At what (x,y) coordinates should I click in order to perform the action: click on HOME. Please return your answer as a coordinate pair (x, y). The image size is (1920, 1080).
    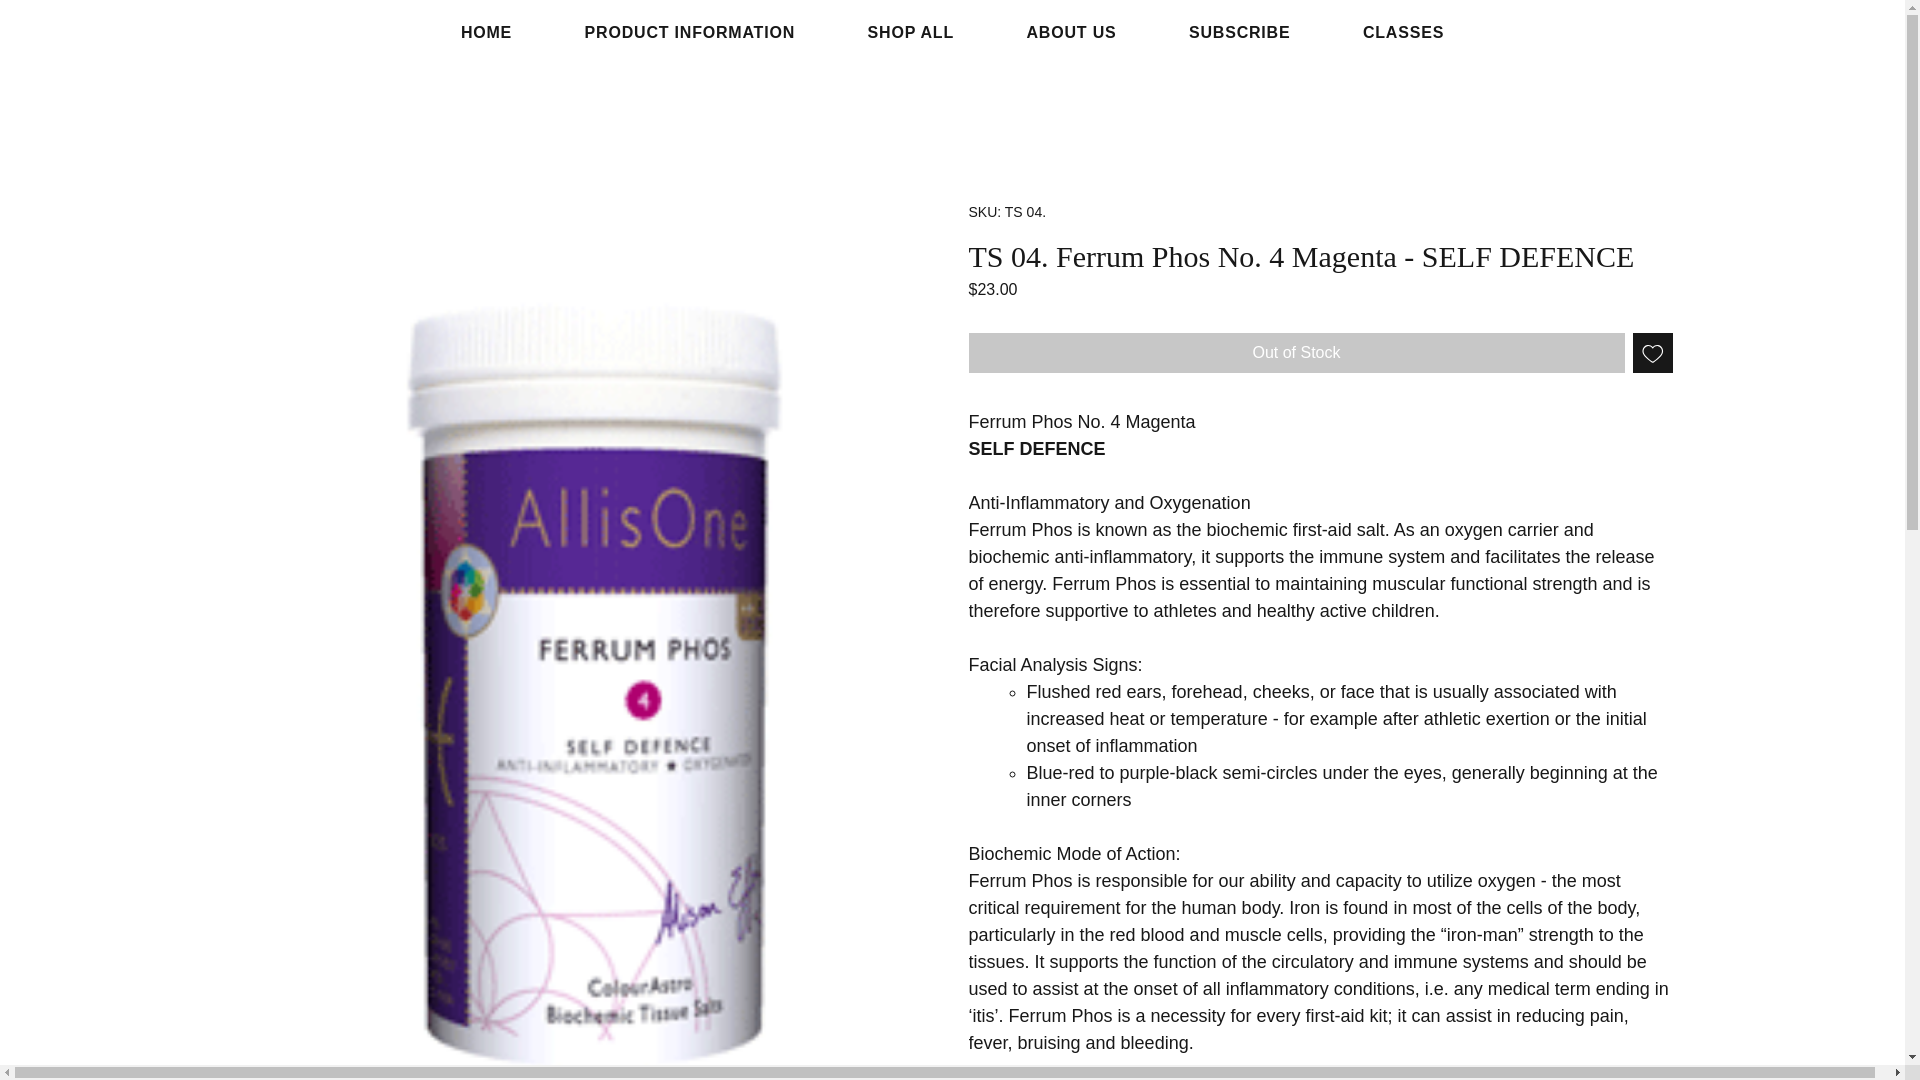
    Looking at the image, I should click on (486, 32).